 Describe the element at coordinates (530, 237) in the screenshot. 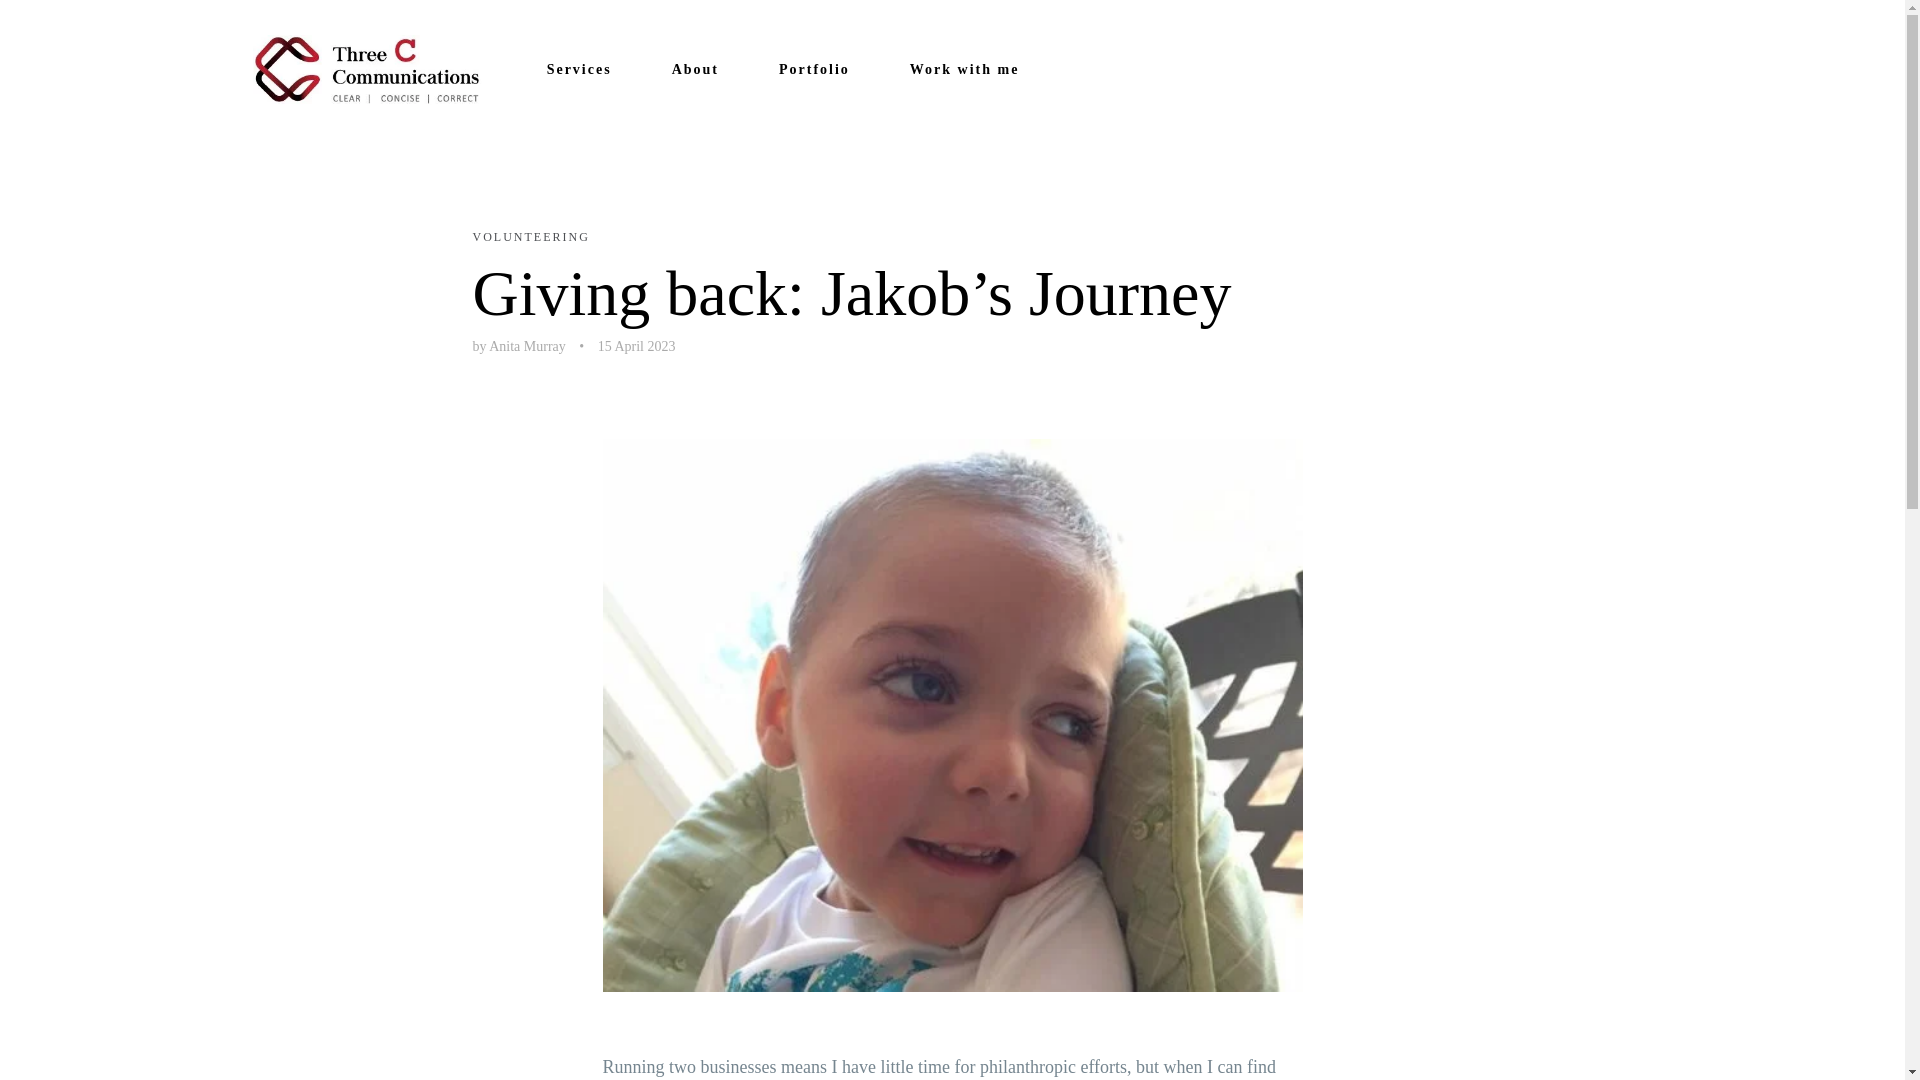

I see `VOLUNTEERING` at that location.